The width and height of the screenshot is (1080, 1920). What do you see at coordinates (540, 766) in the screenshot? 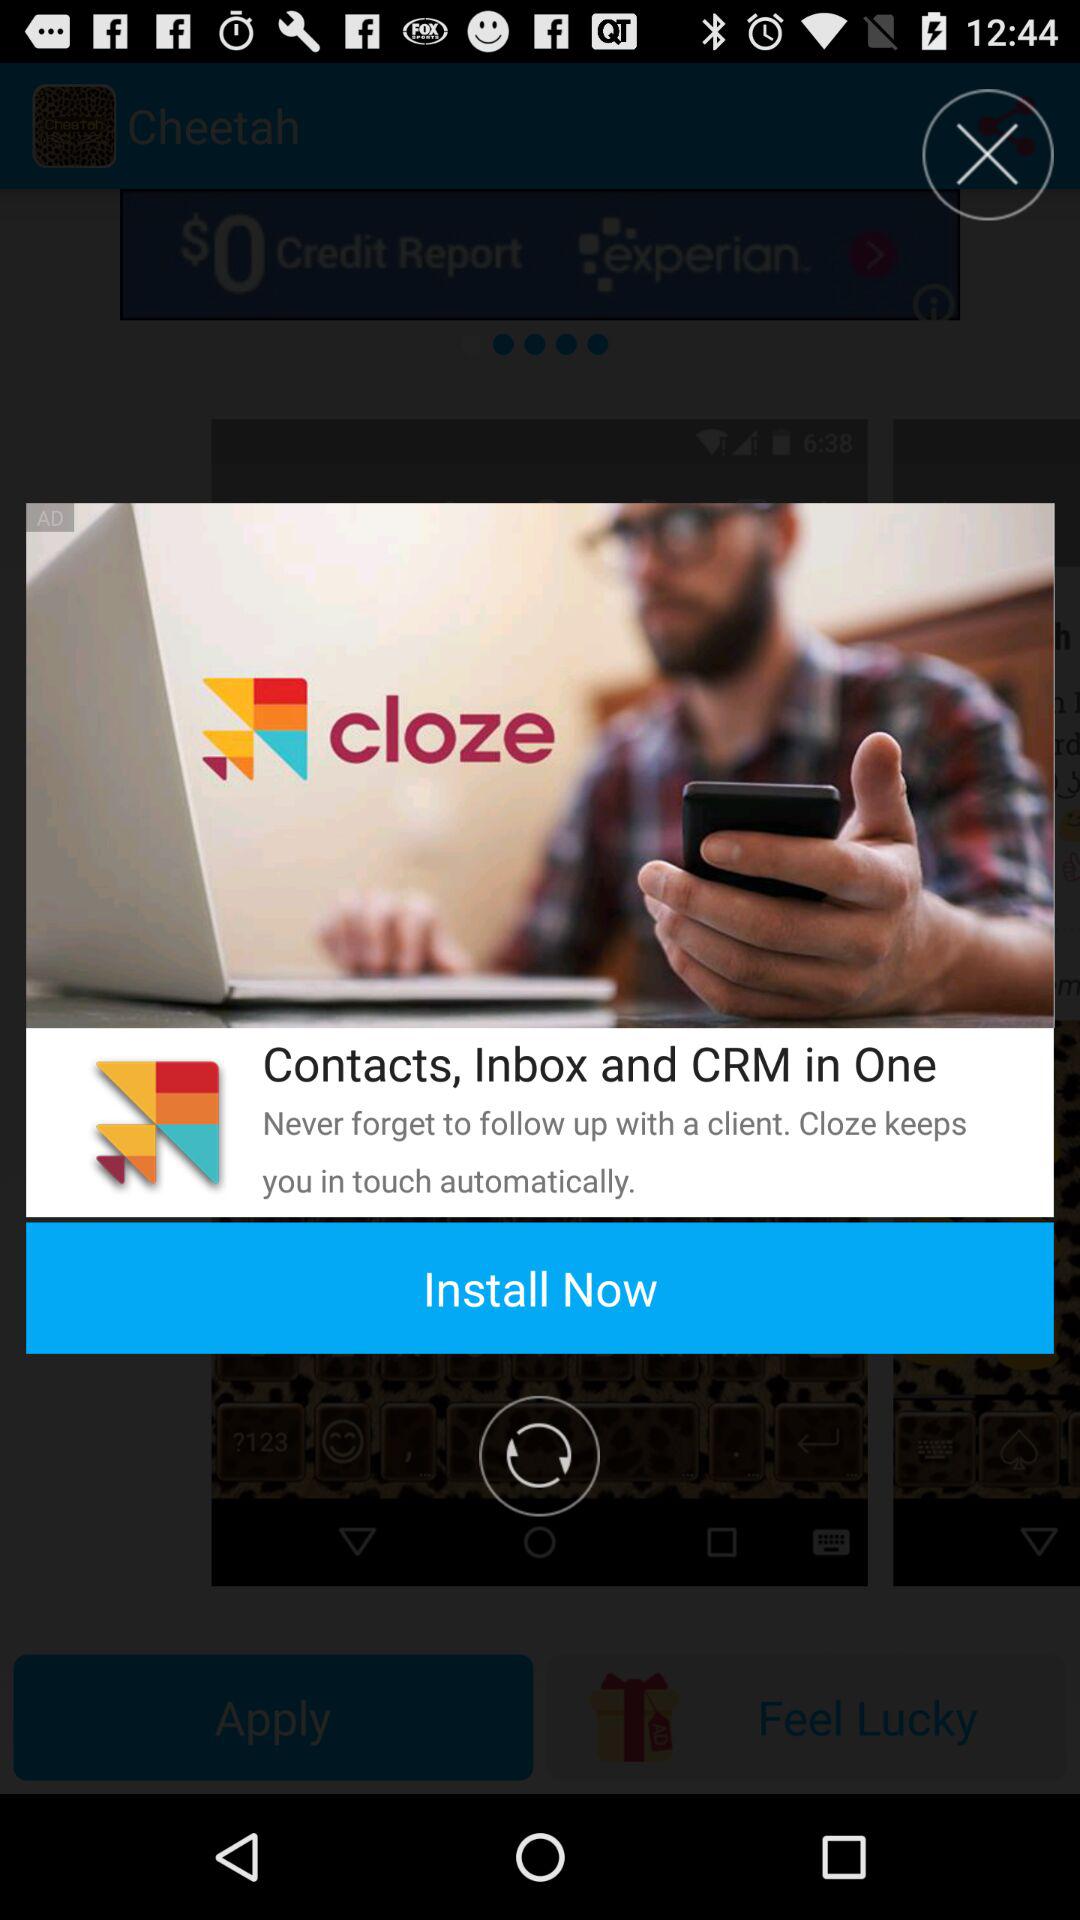
I see `launch the app above contacts inbox and icon` at bounding box center [540, 766].